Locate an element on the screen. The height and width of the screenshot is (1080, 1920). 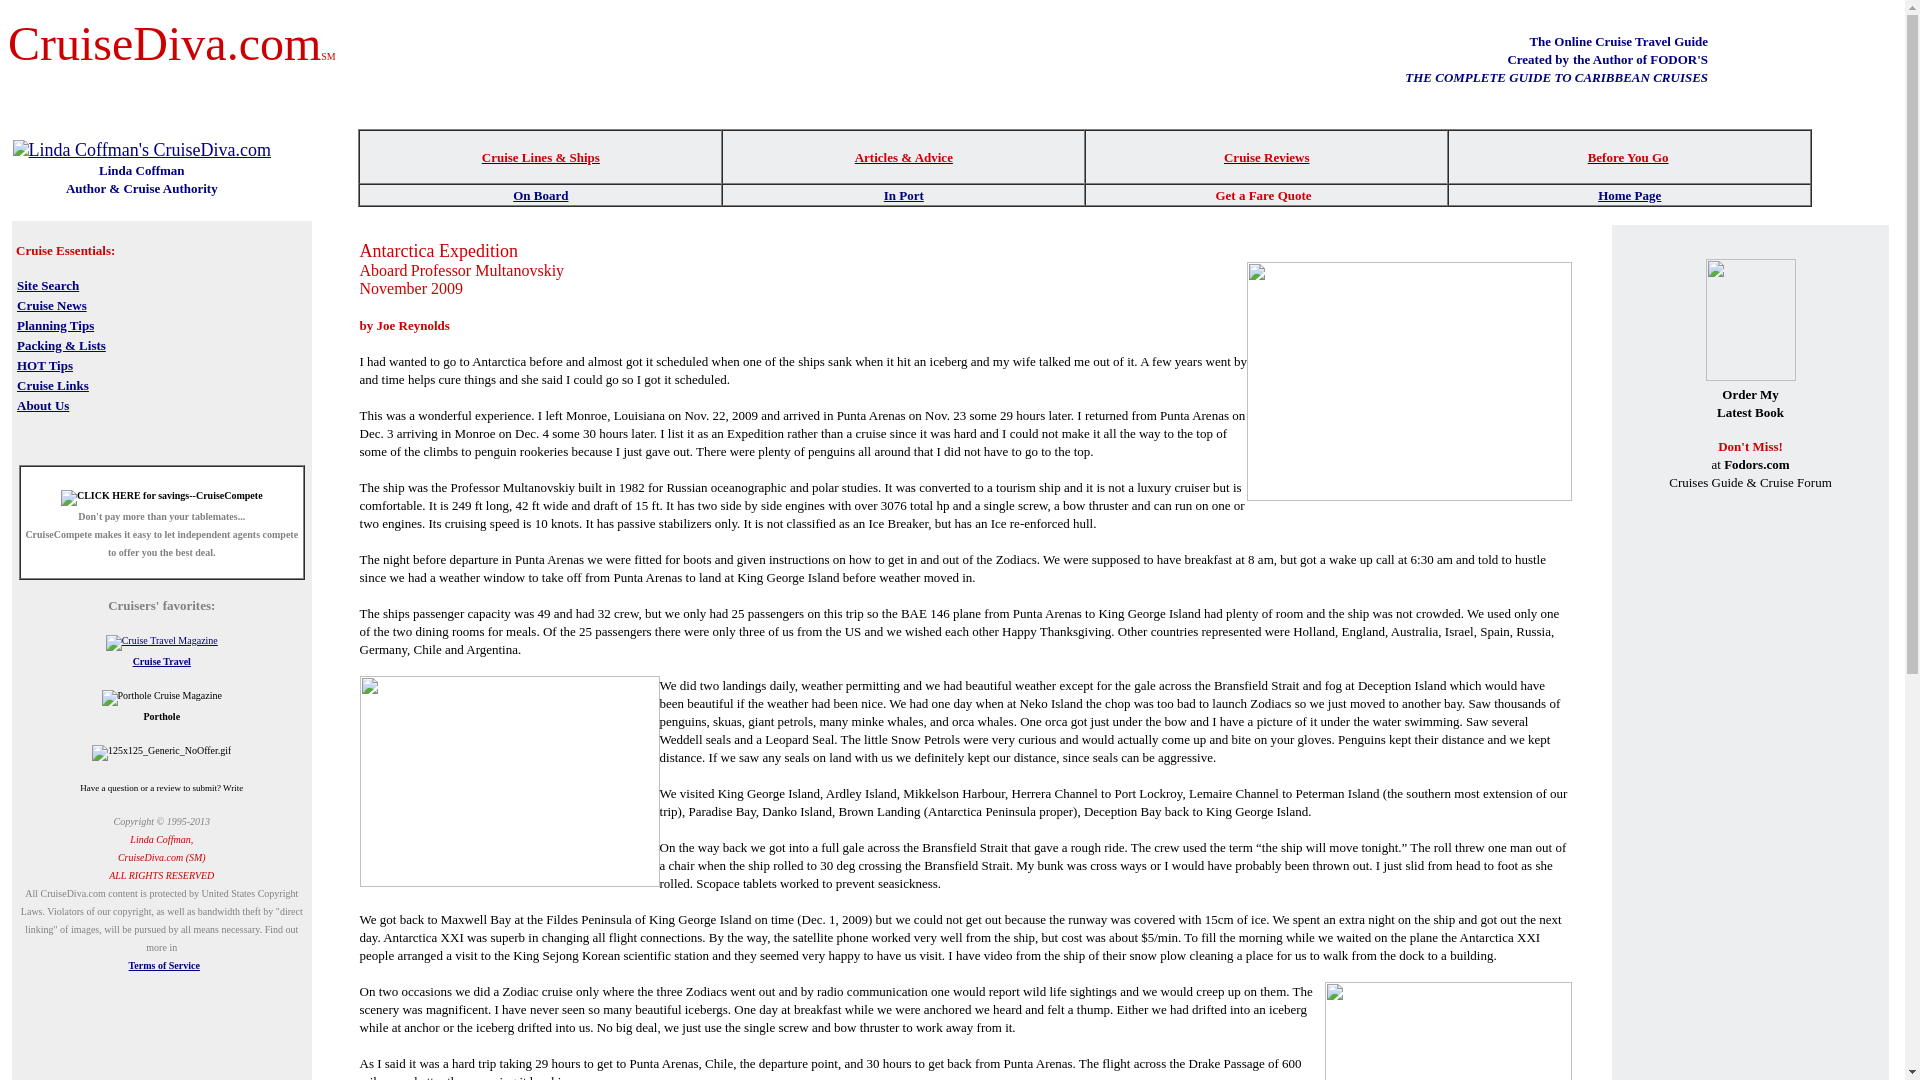
Cruise Reviews is located at coordinates (1266, 156).